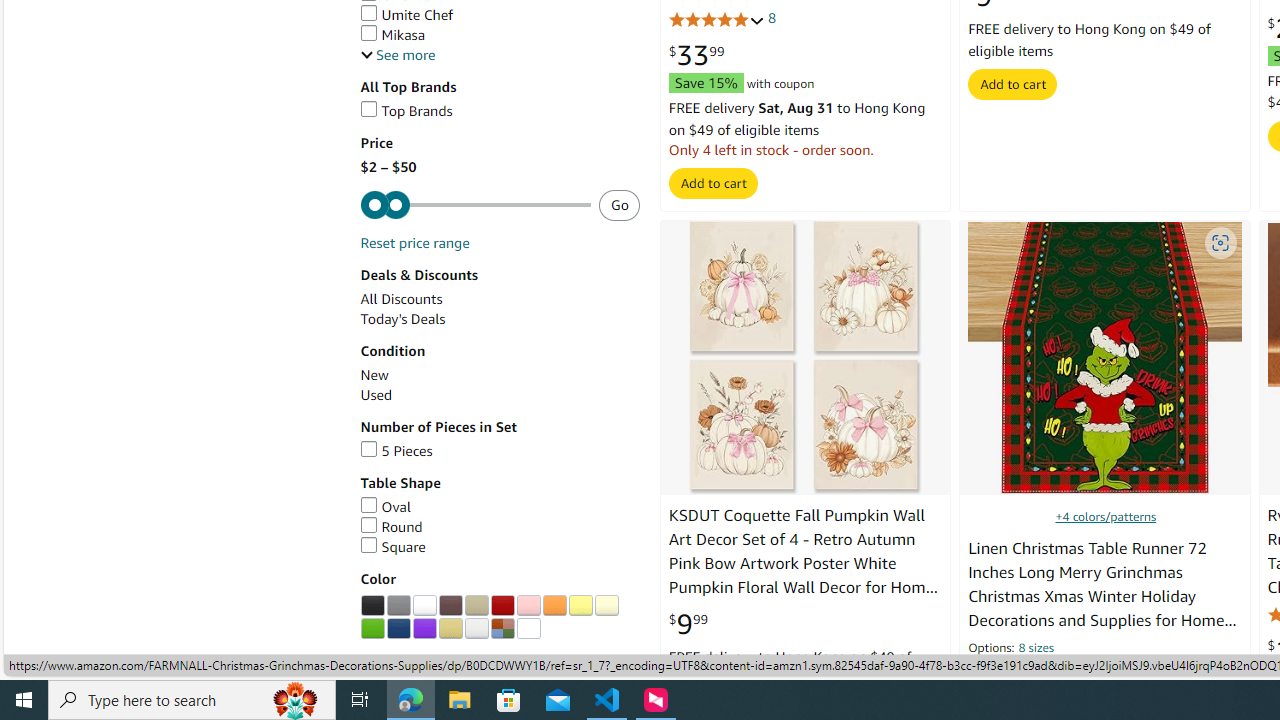  What do you see at coordinates (500, 111) in the screenshot?
I see `Top Brands` at bounding box center [500, 111].